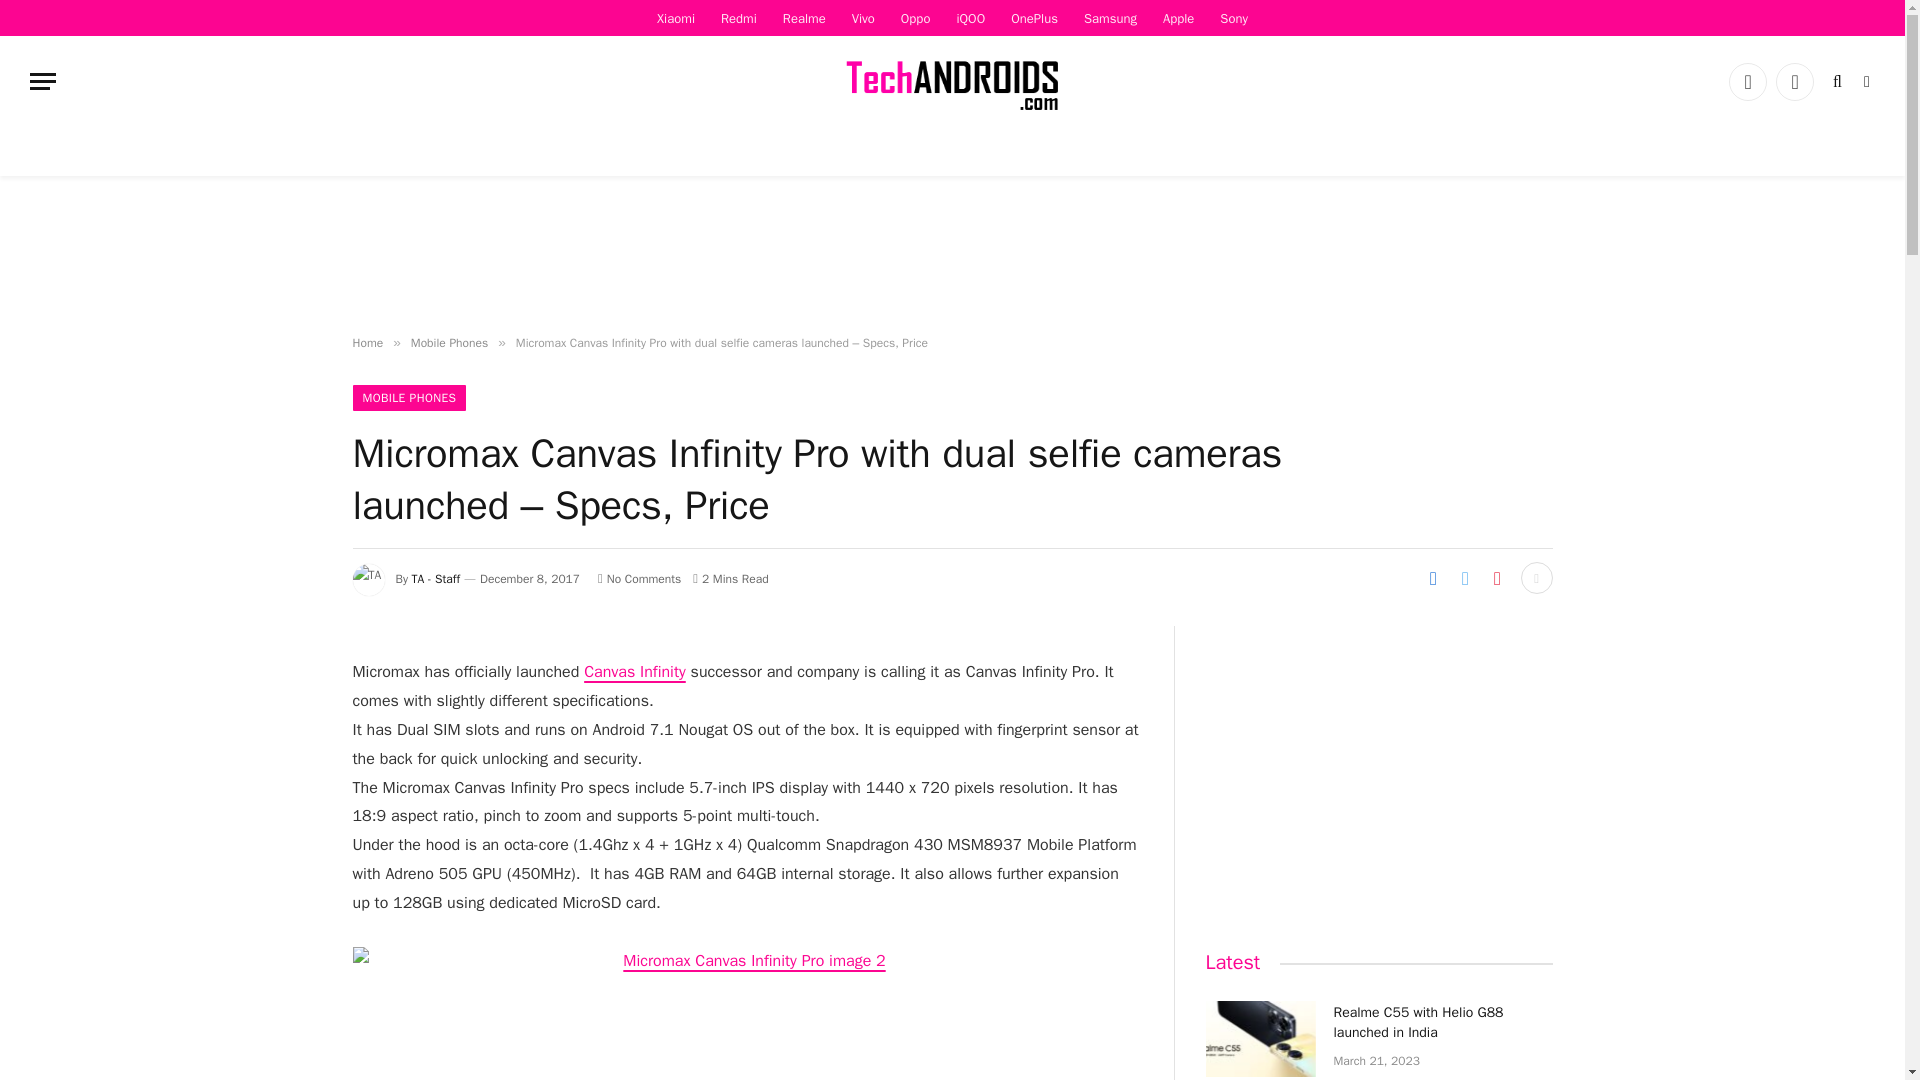 The height and width of the screenshot is (1080, 1920). What do you see at coordinates (1864, 82) in the screenshot?
I see `Switch to Dark Design - easier on eyes.` at bounding box center [1864, 82].